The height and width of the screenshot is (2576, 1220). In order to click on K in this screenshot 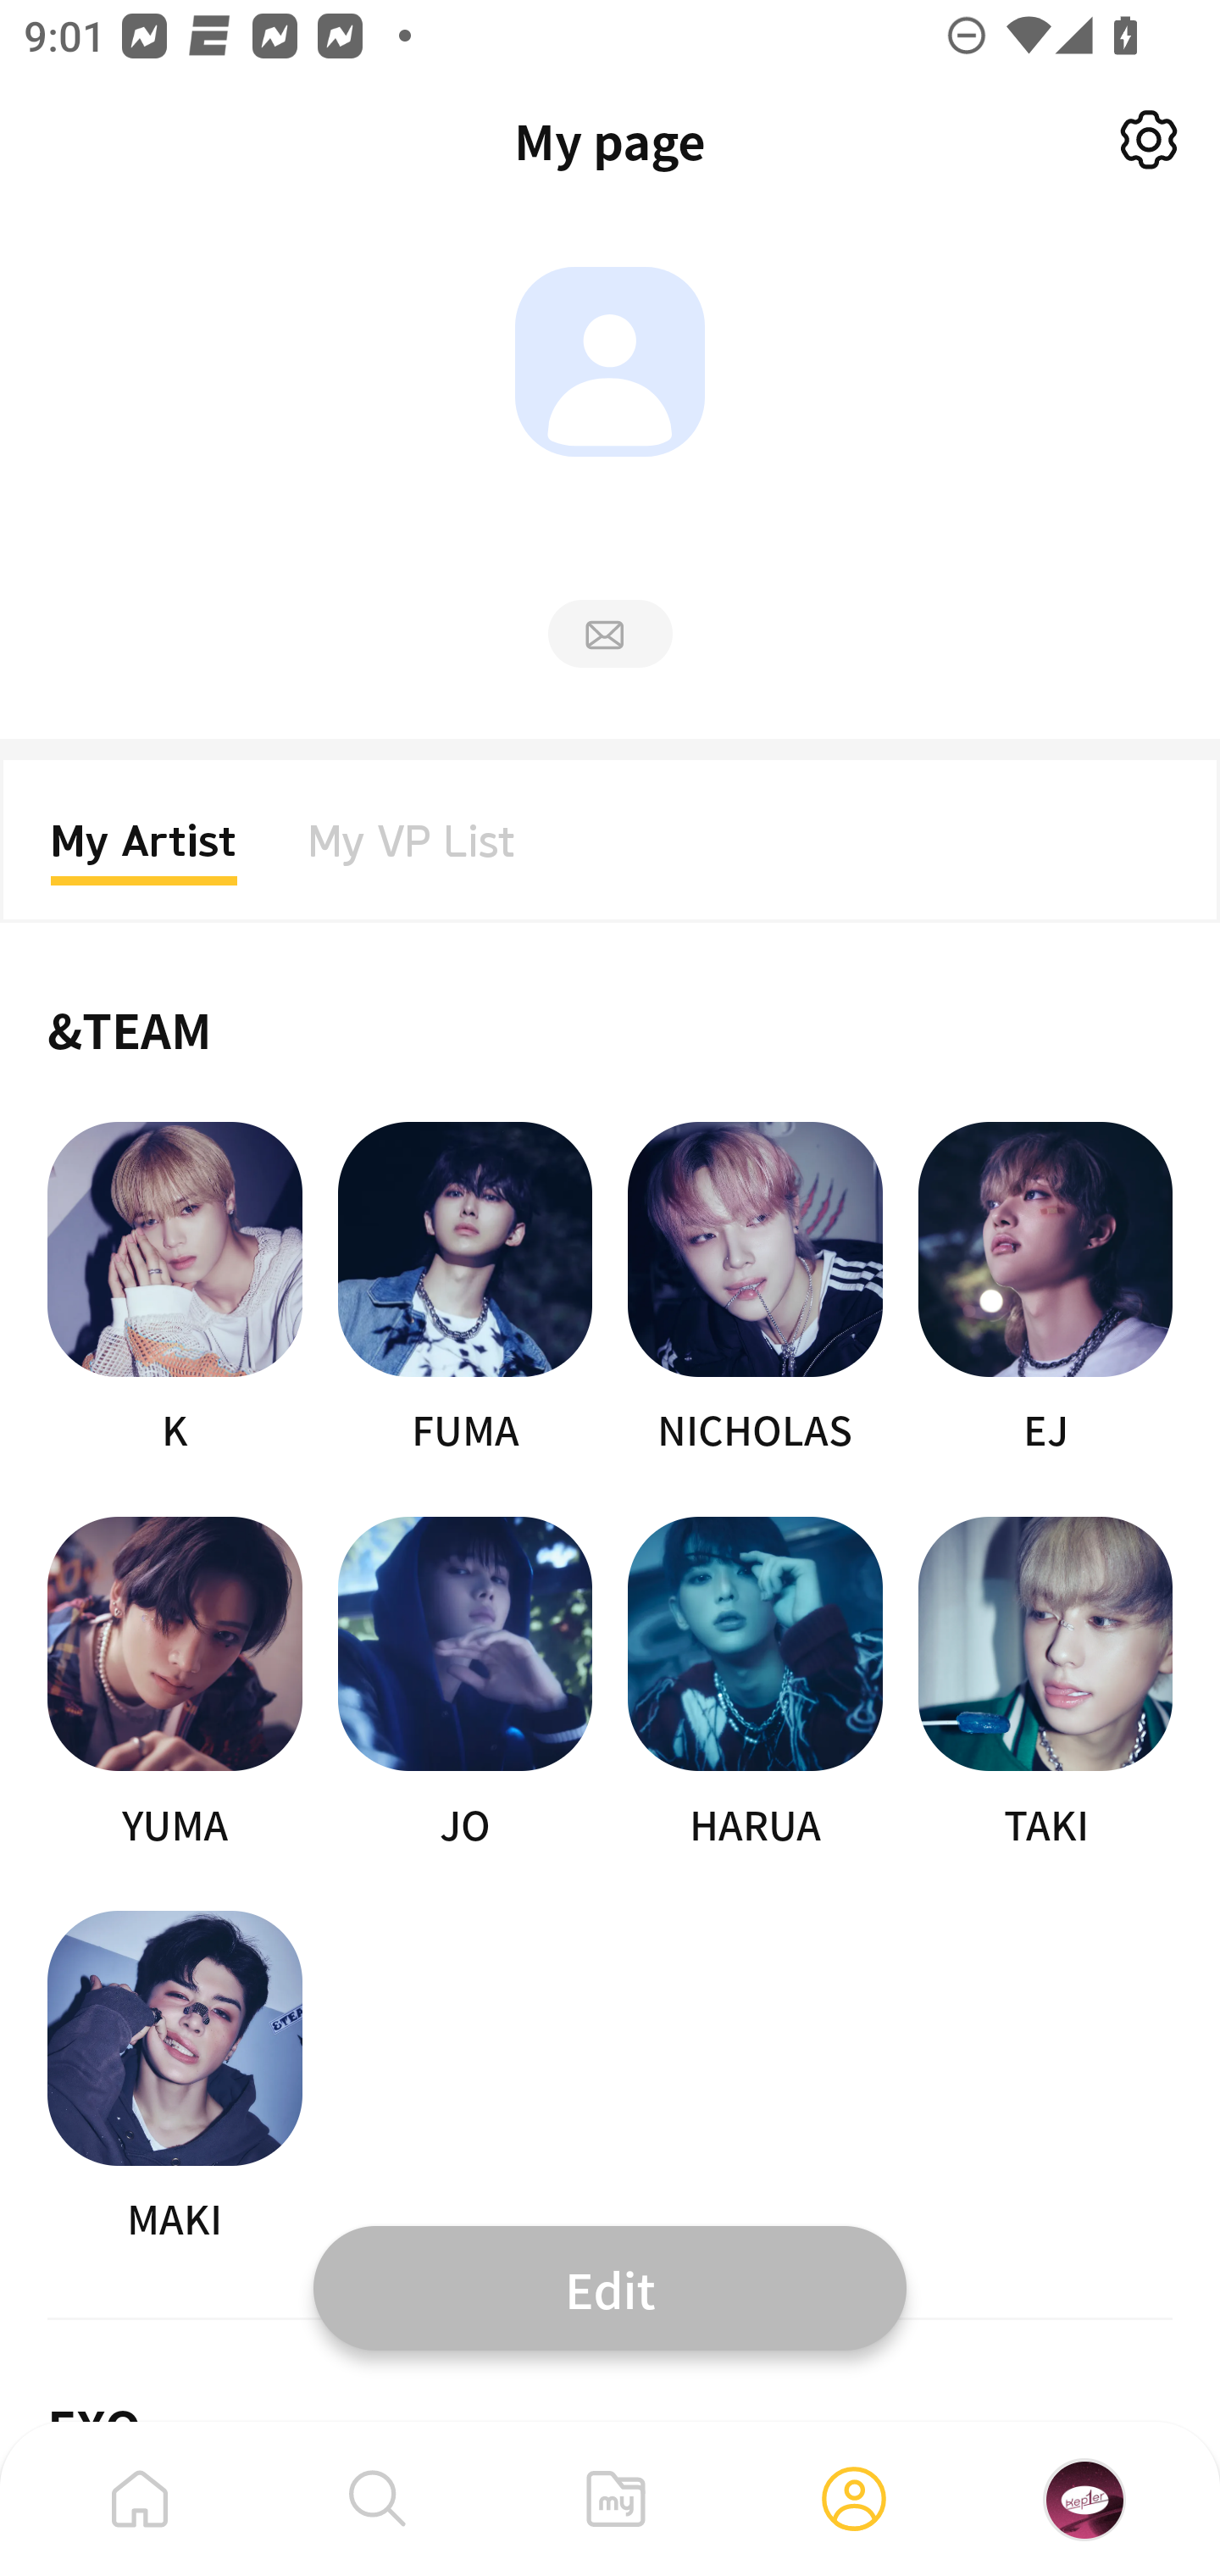, I will do `click(175, 1290)`.